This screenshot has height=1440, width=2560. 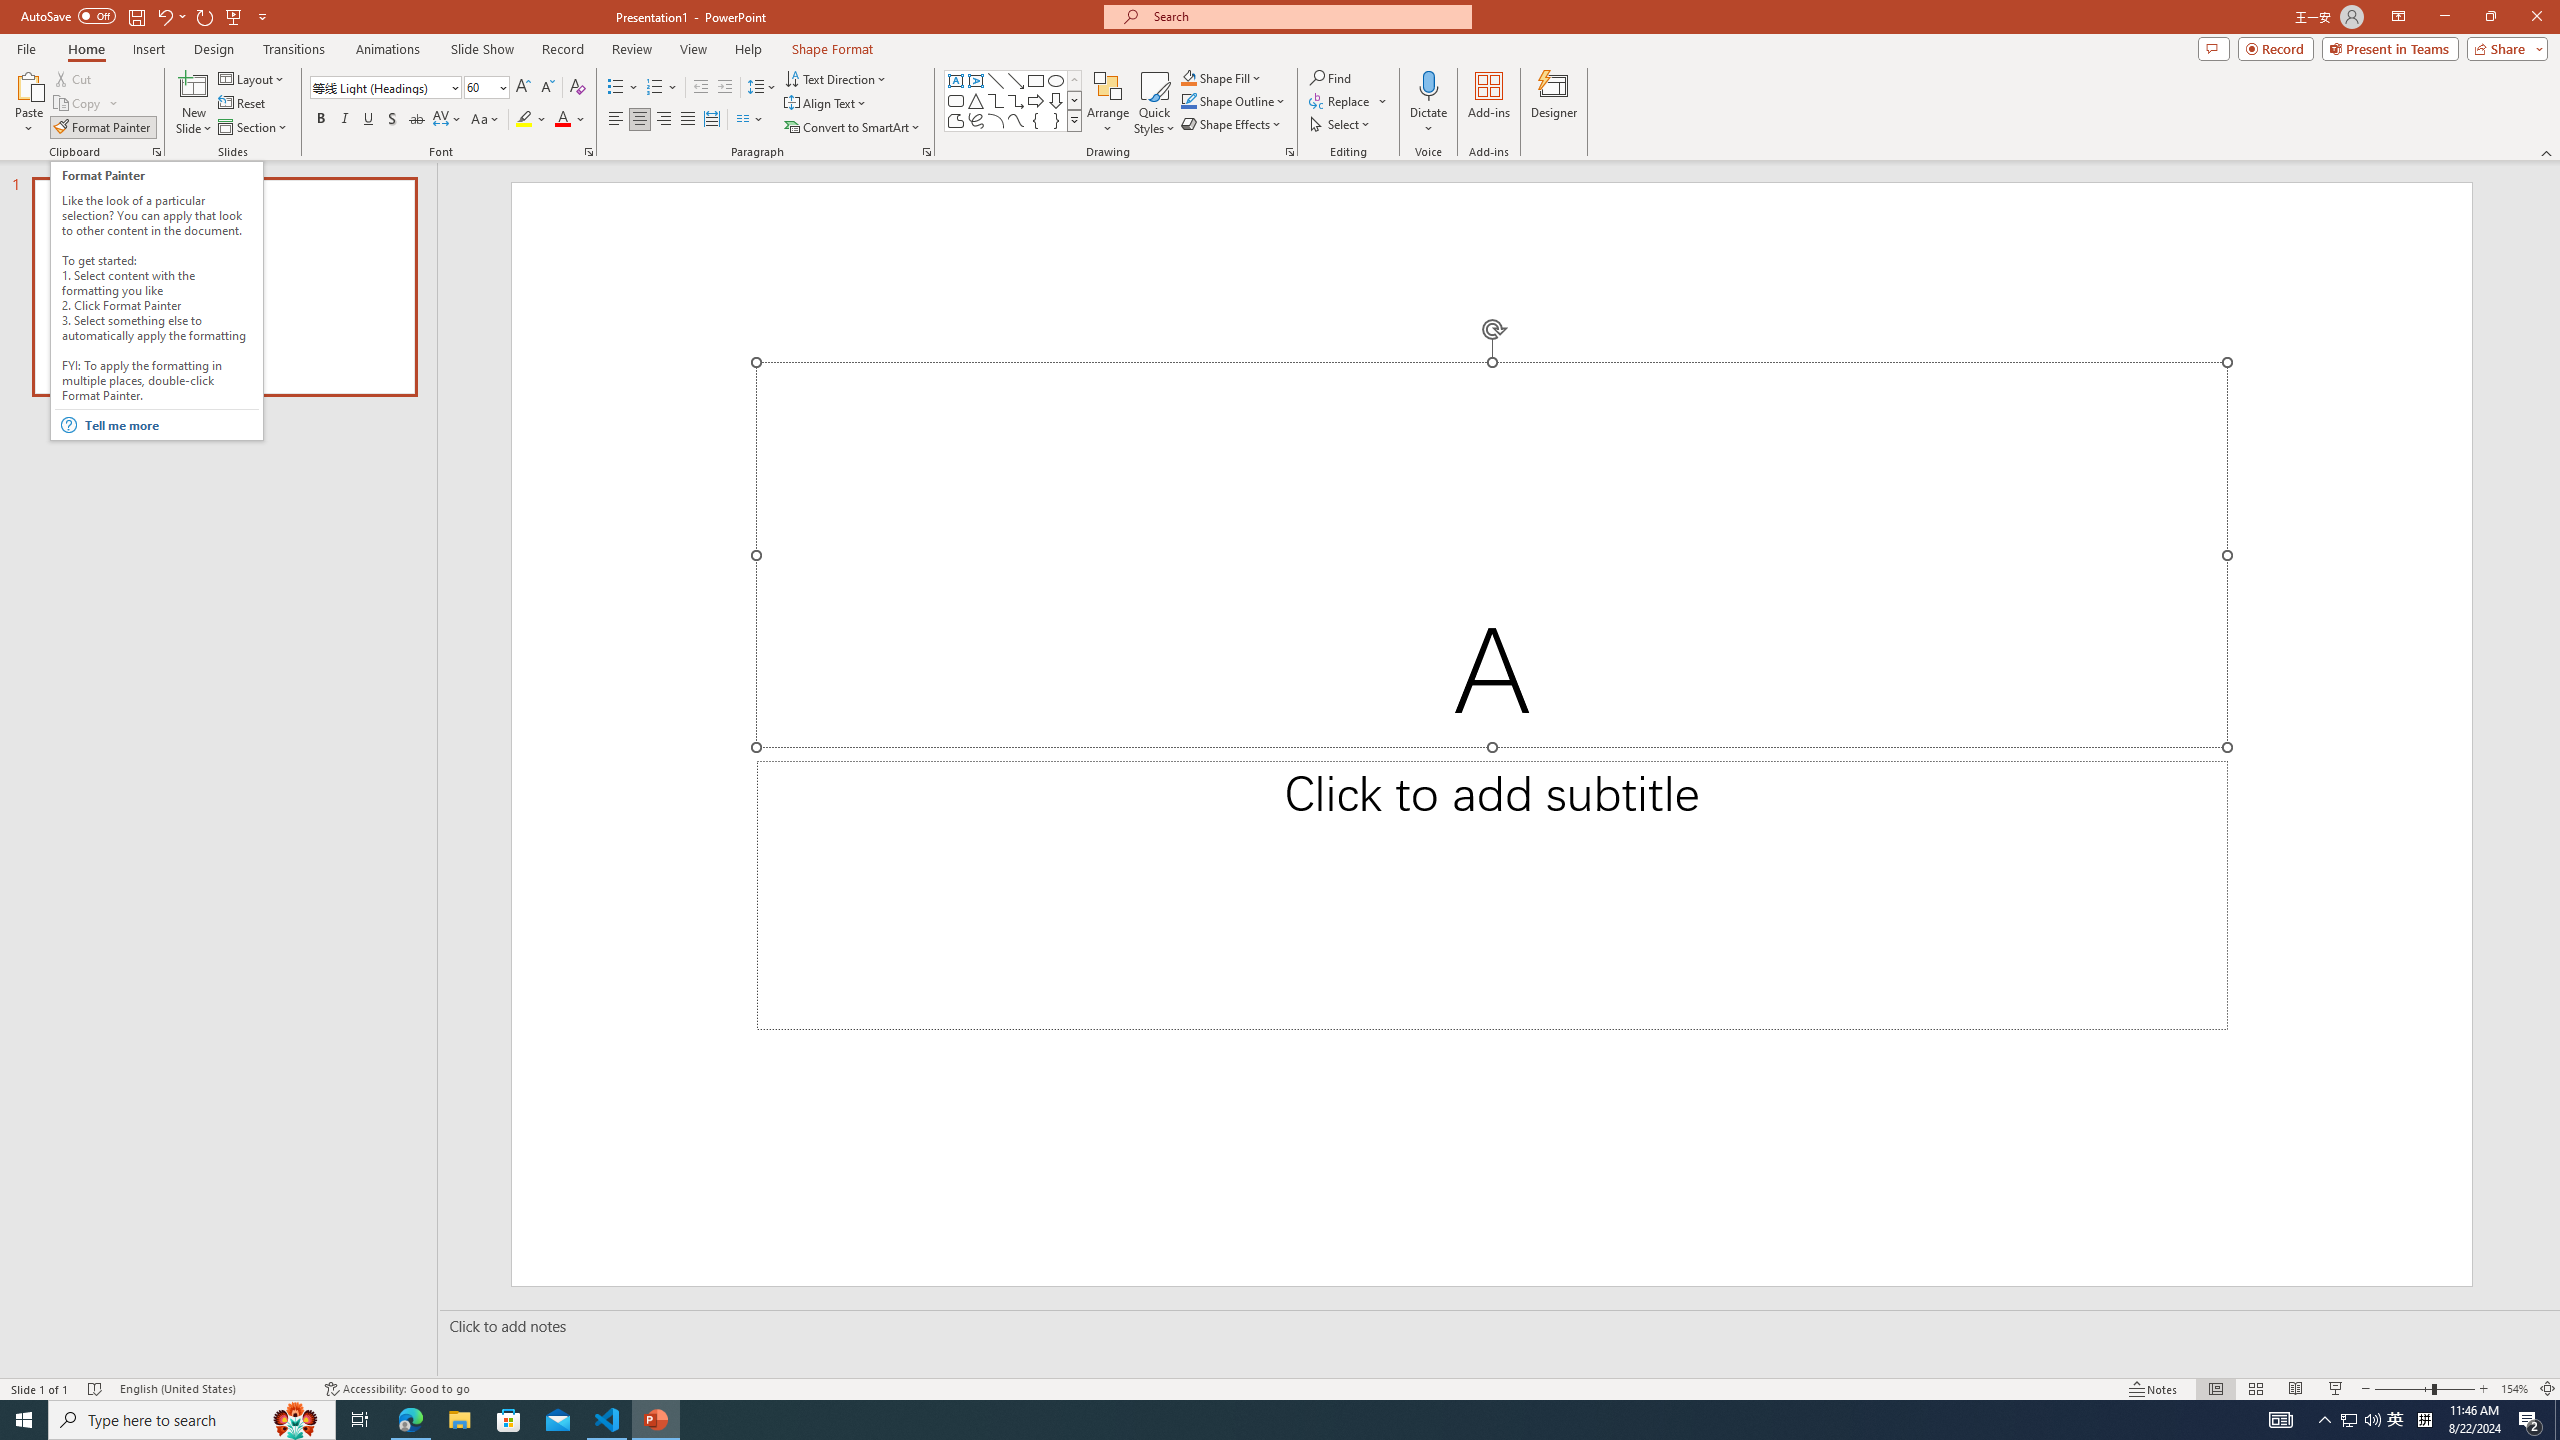 What do you see at coordinates (378, 86) in the screenshot?
I see `Font` at bounding box center [378, 86].